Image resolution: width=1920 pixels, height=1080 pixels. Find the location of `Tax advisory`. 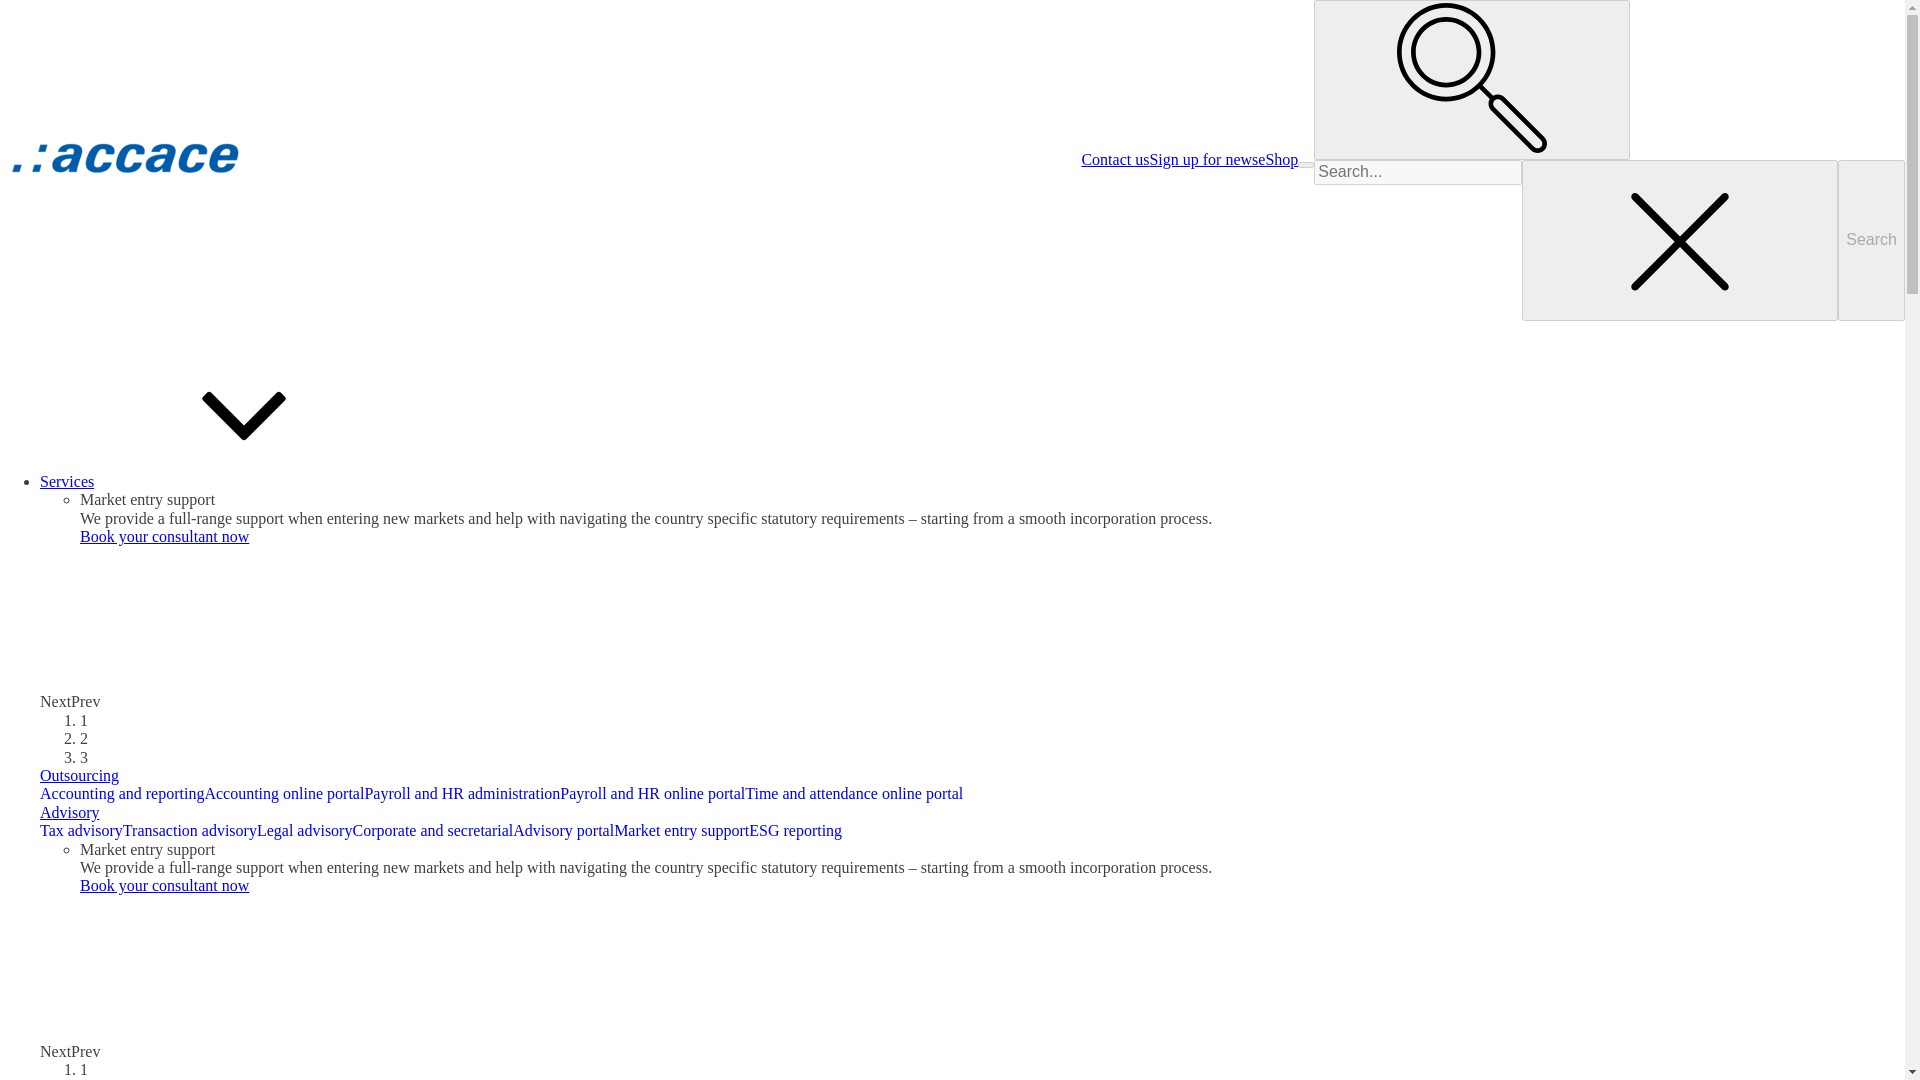

Tax advisory is located at coordinates (81, 830).